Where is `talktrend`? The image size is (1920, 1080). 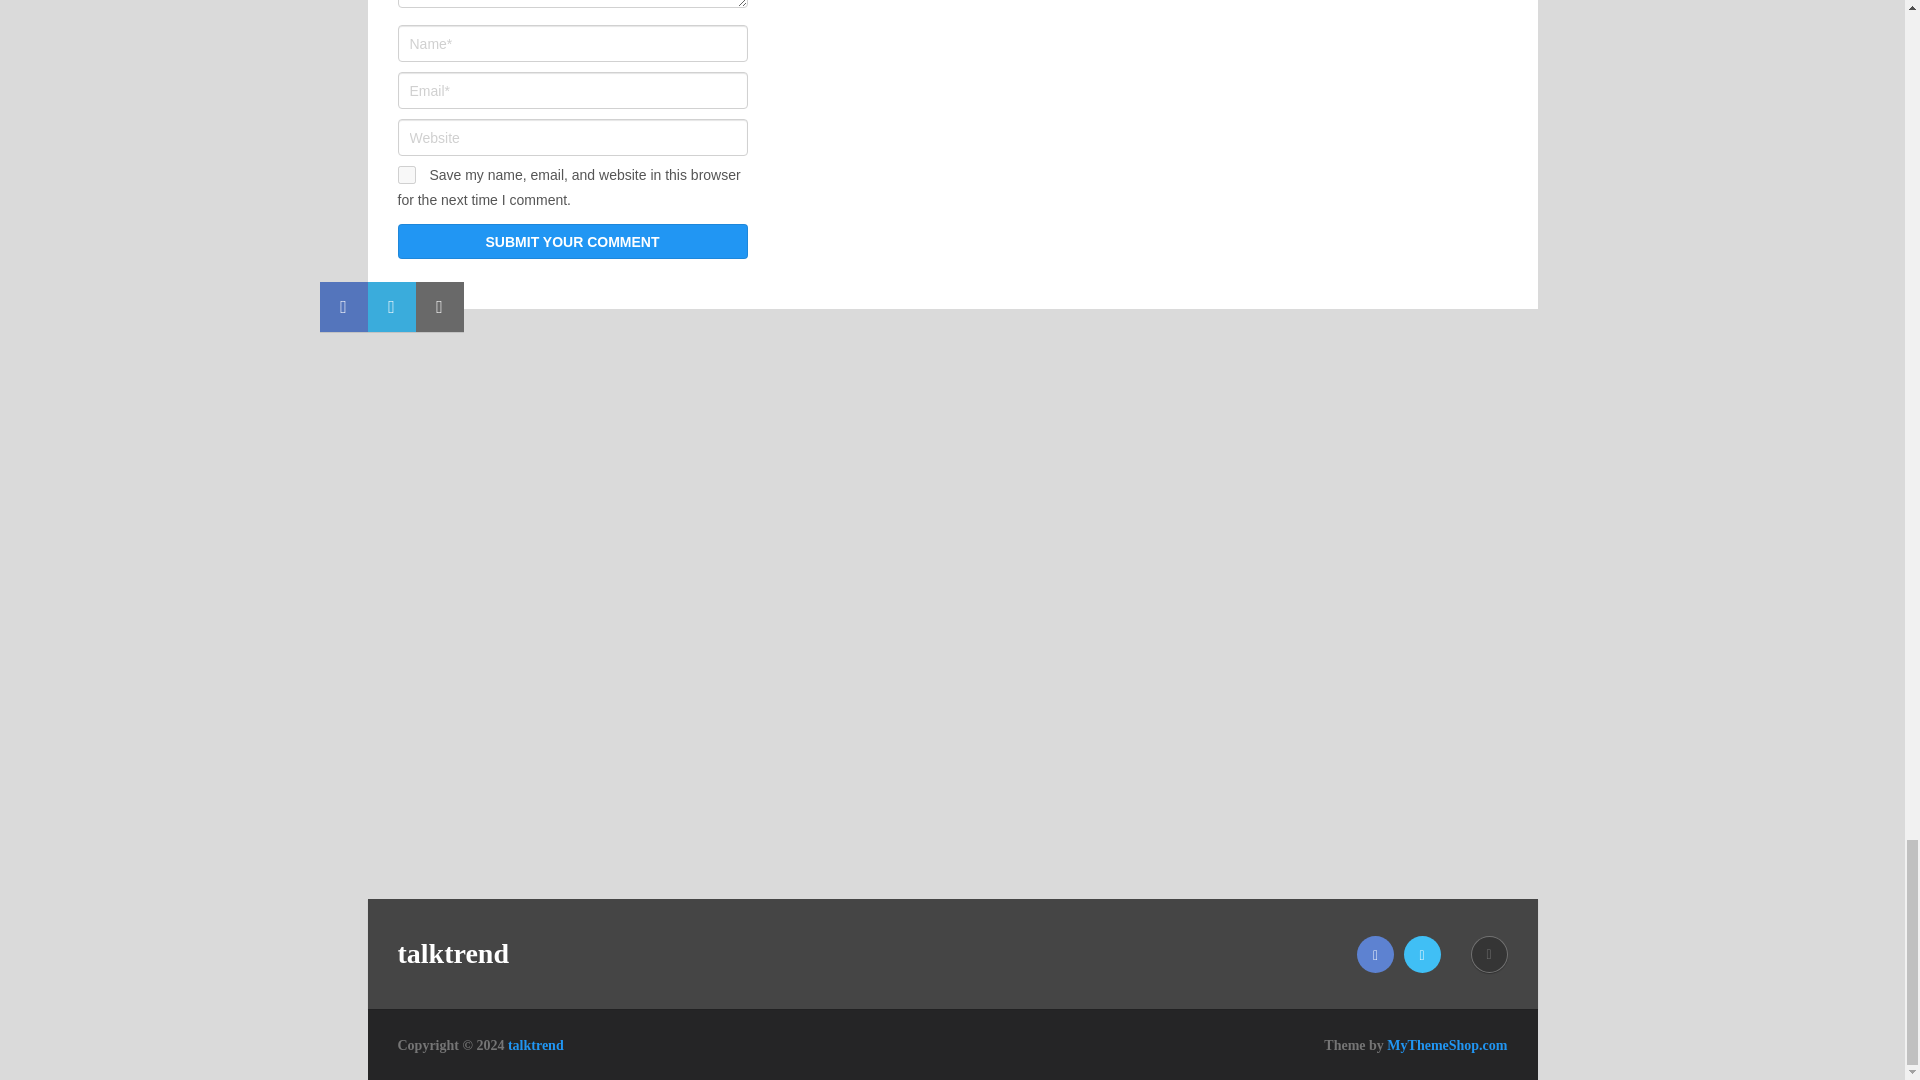
talktrend is located at coordinates (536, 1045).